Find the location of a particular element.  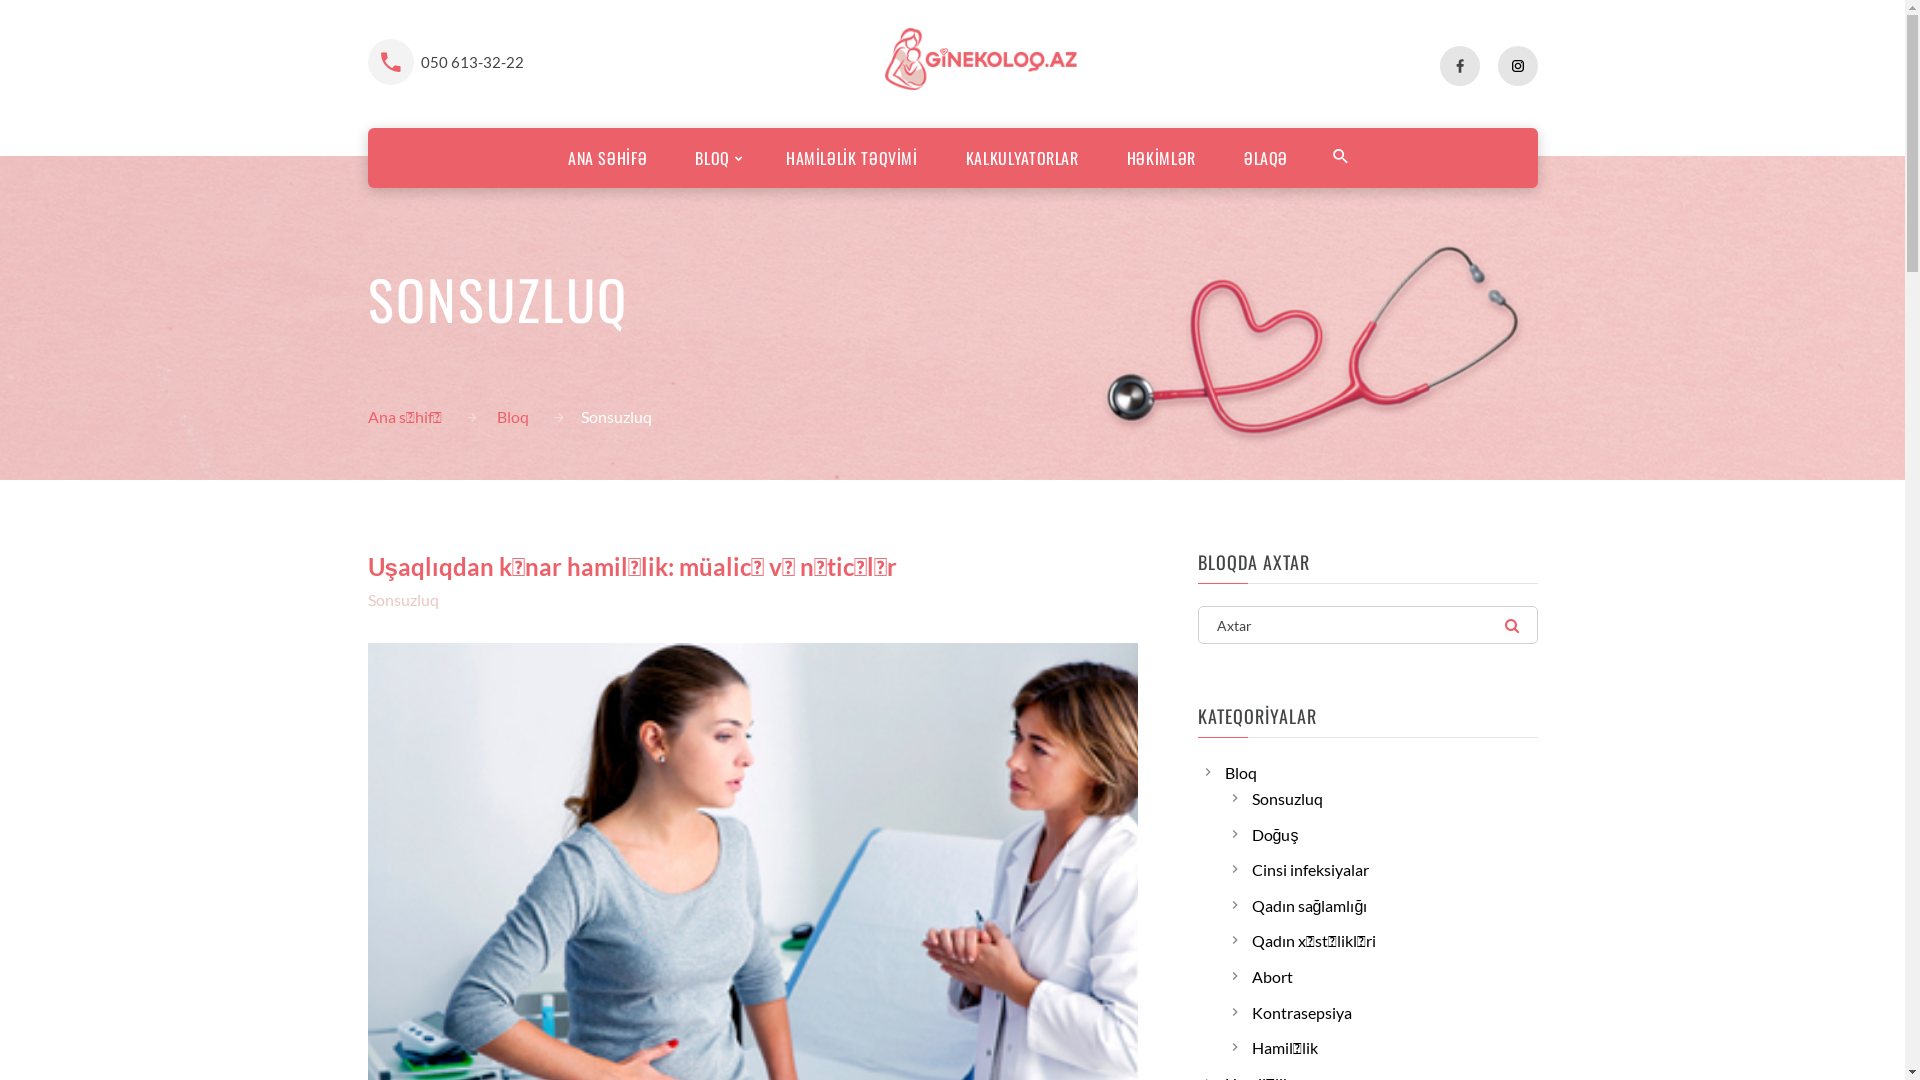

Sonsuzluq is located at coordinates (404, 600).